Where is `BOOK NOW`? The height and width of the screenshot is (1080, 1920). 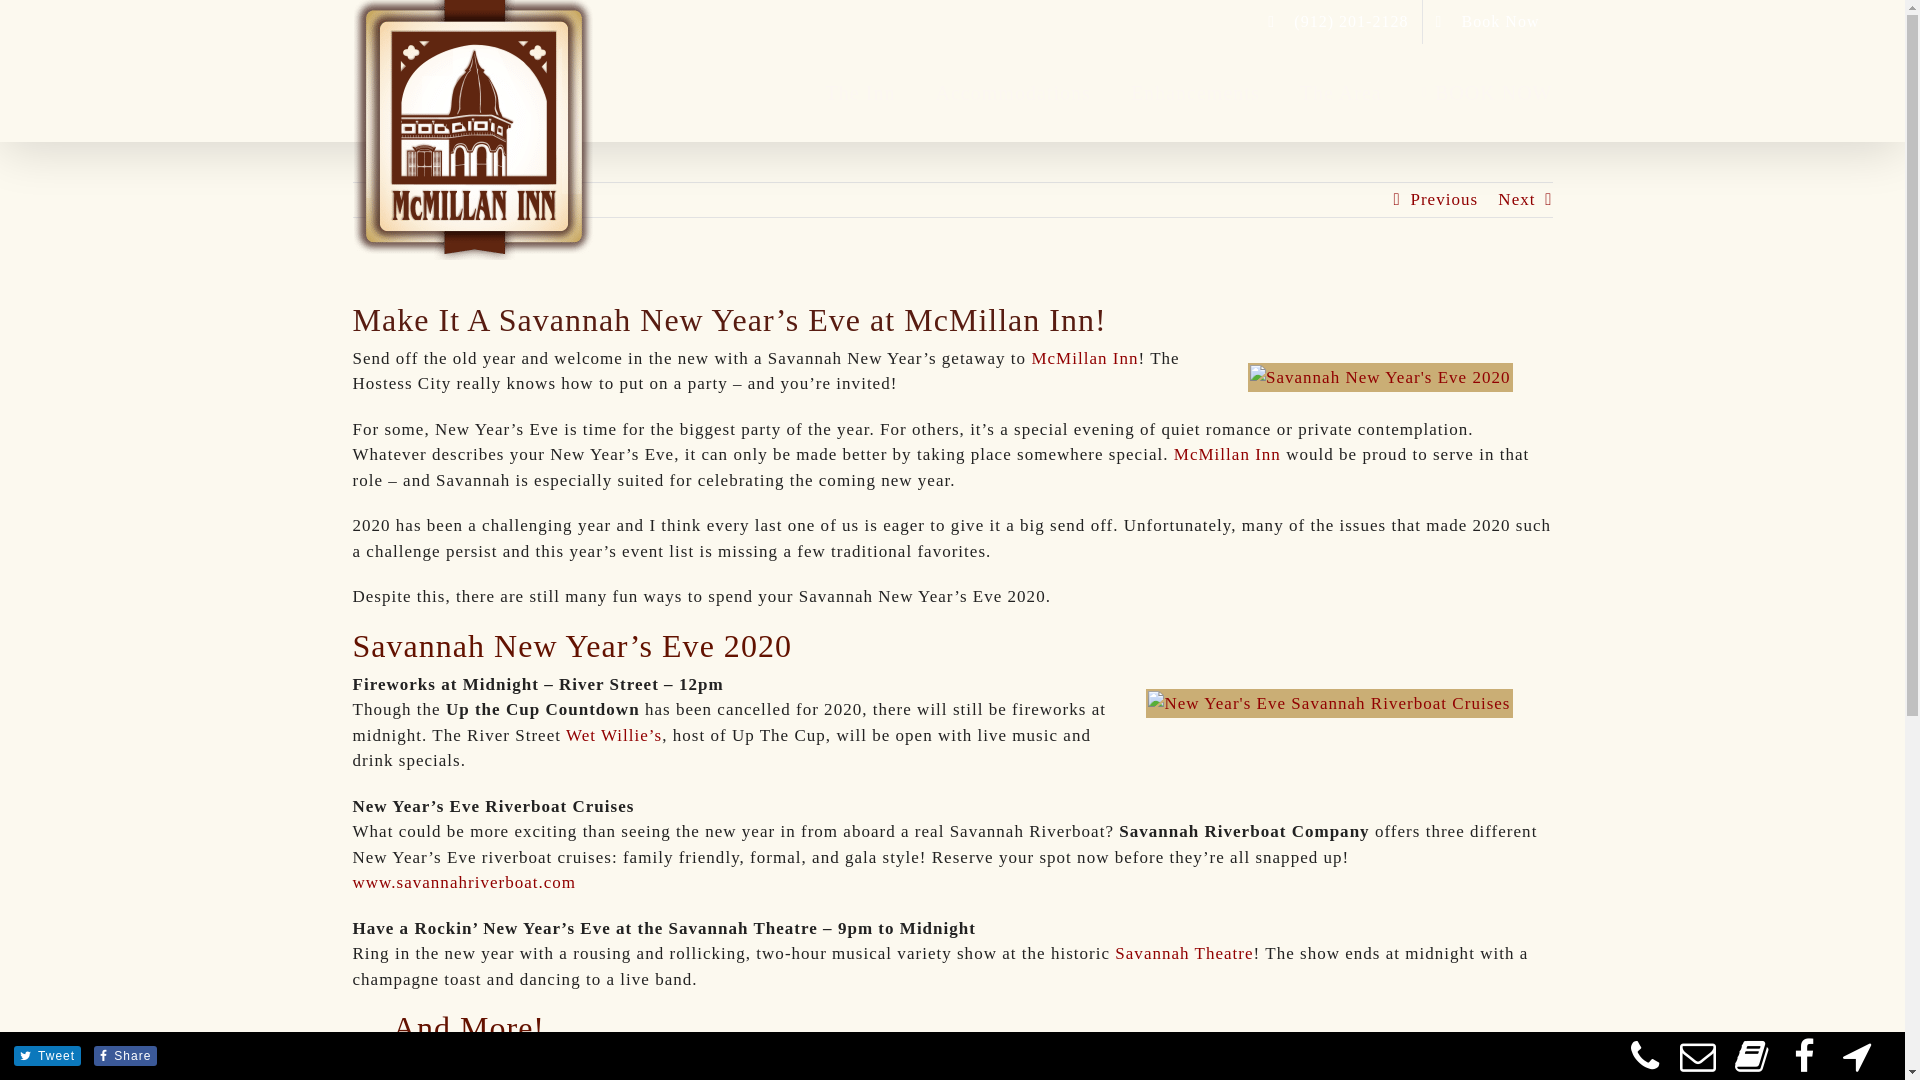
BOOK NOW is located at coordinates (1488, 93).